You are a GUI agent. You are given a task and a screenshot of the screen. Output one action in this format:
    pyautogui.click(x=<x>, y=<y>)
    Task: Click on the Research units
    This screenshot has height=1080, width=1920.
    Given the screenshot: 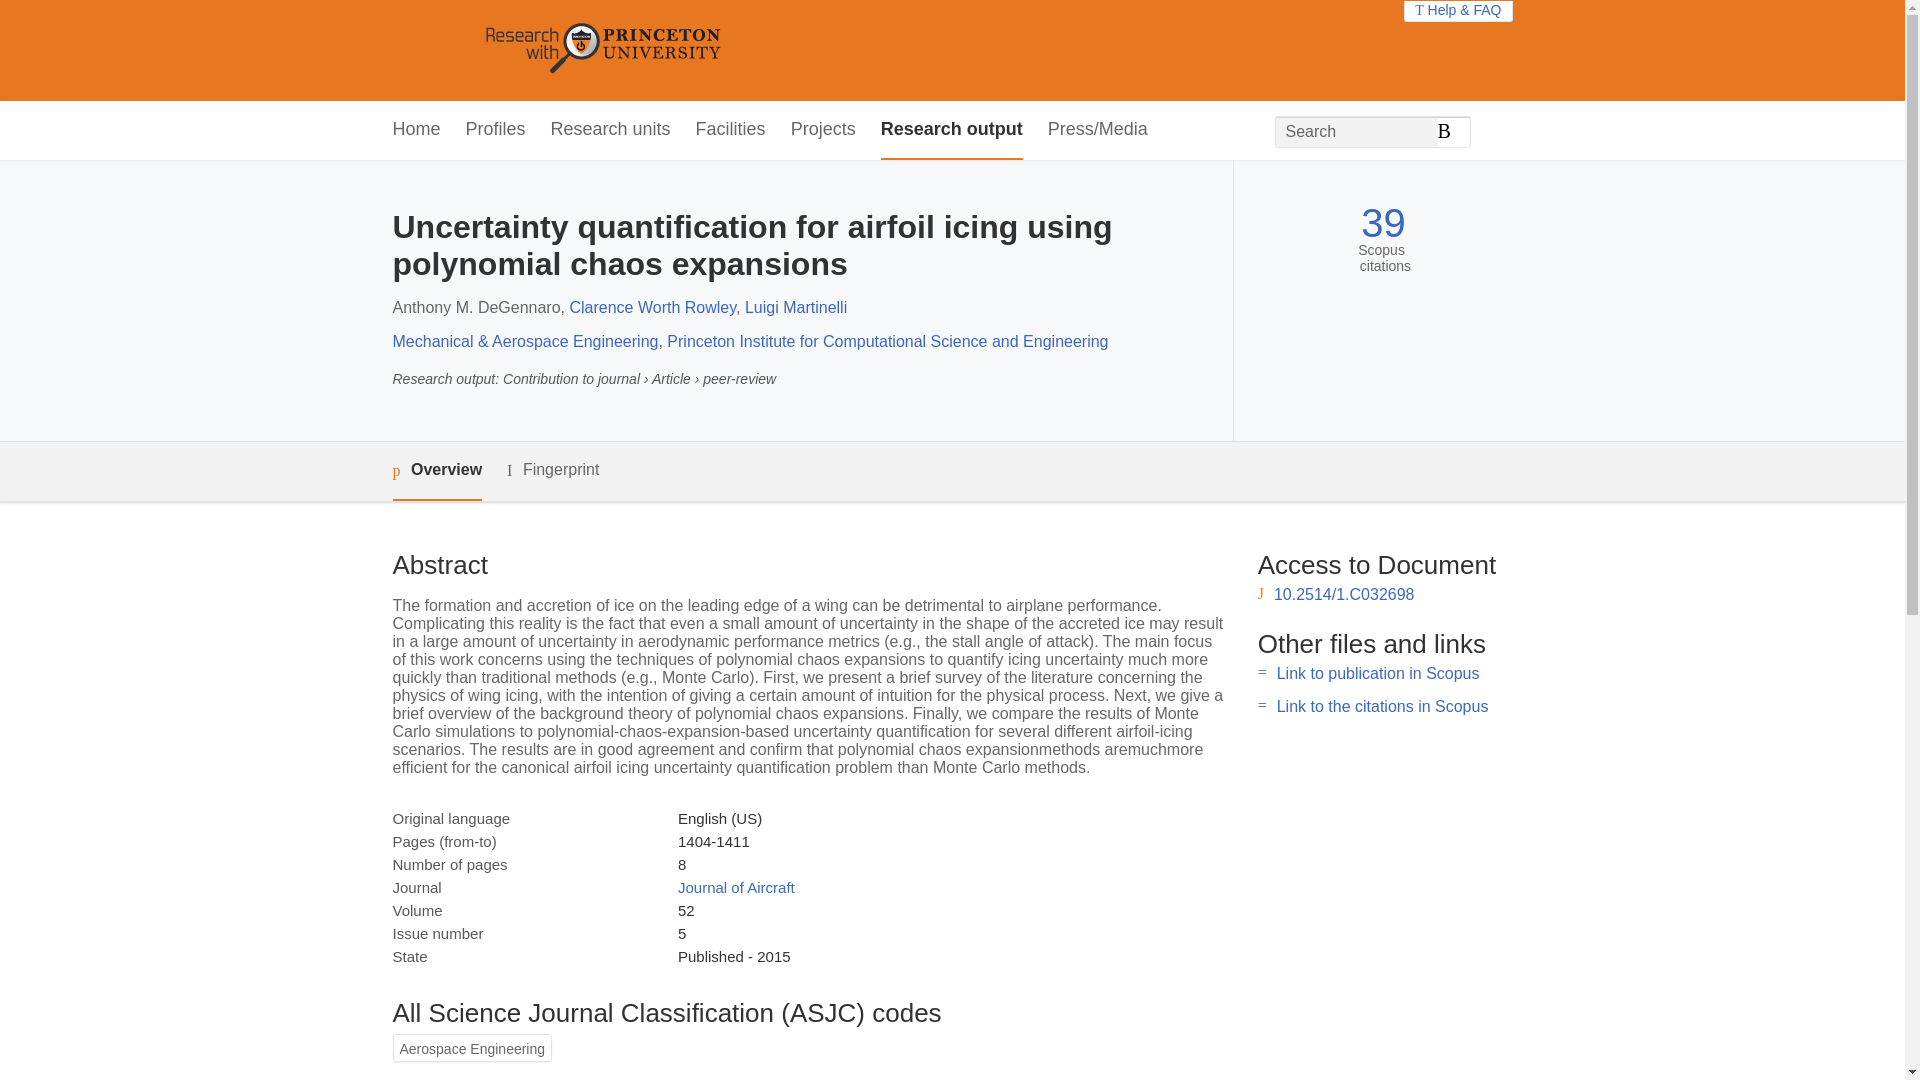 What is the action you would take?
    pyautogui.click(x=610, y=130)
    